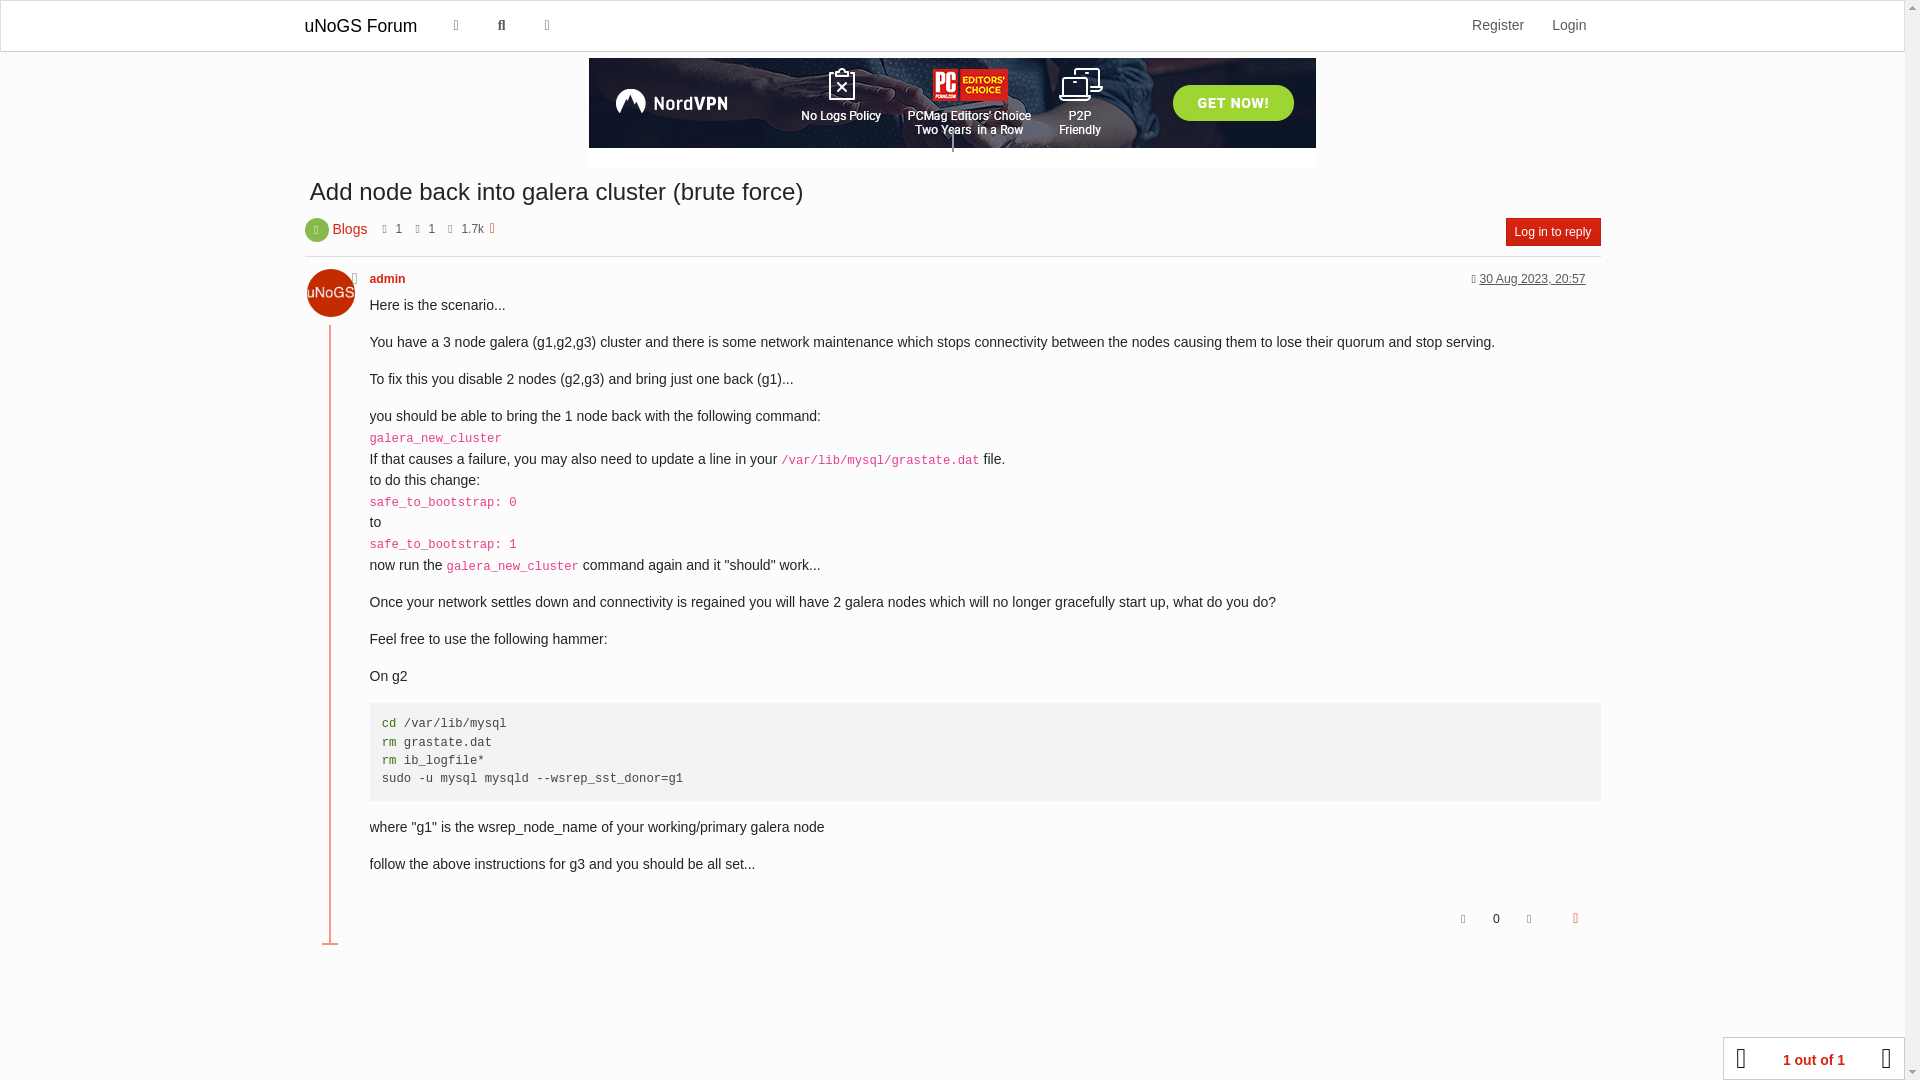 This screenshot has height=1080, width=1920. Describe the element at coordinates (388, 279) in the screenshot. I see `admin` at that location.